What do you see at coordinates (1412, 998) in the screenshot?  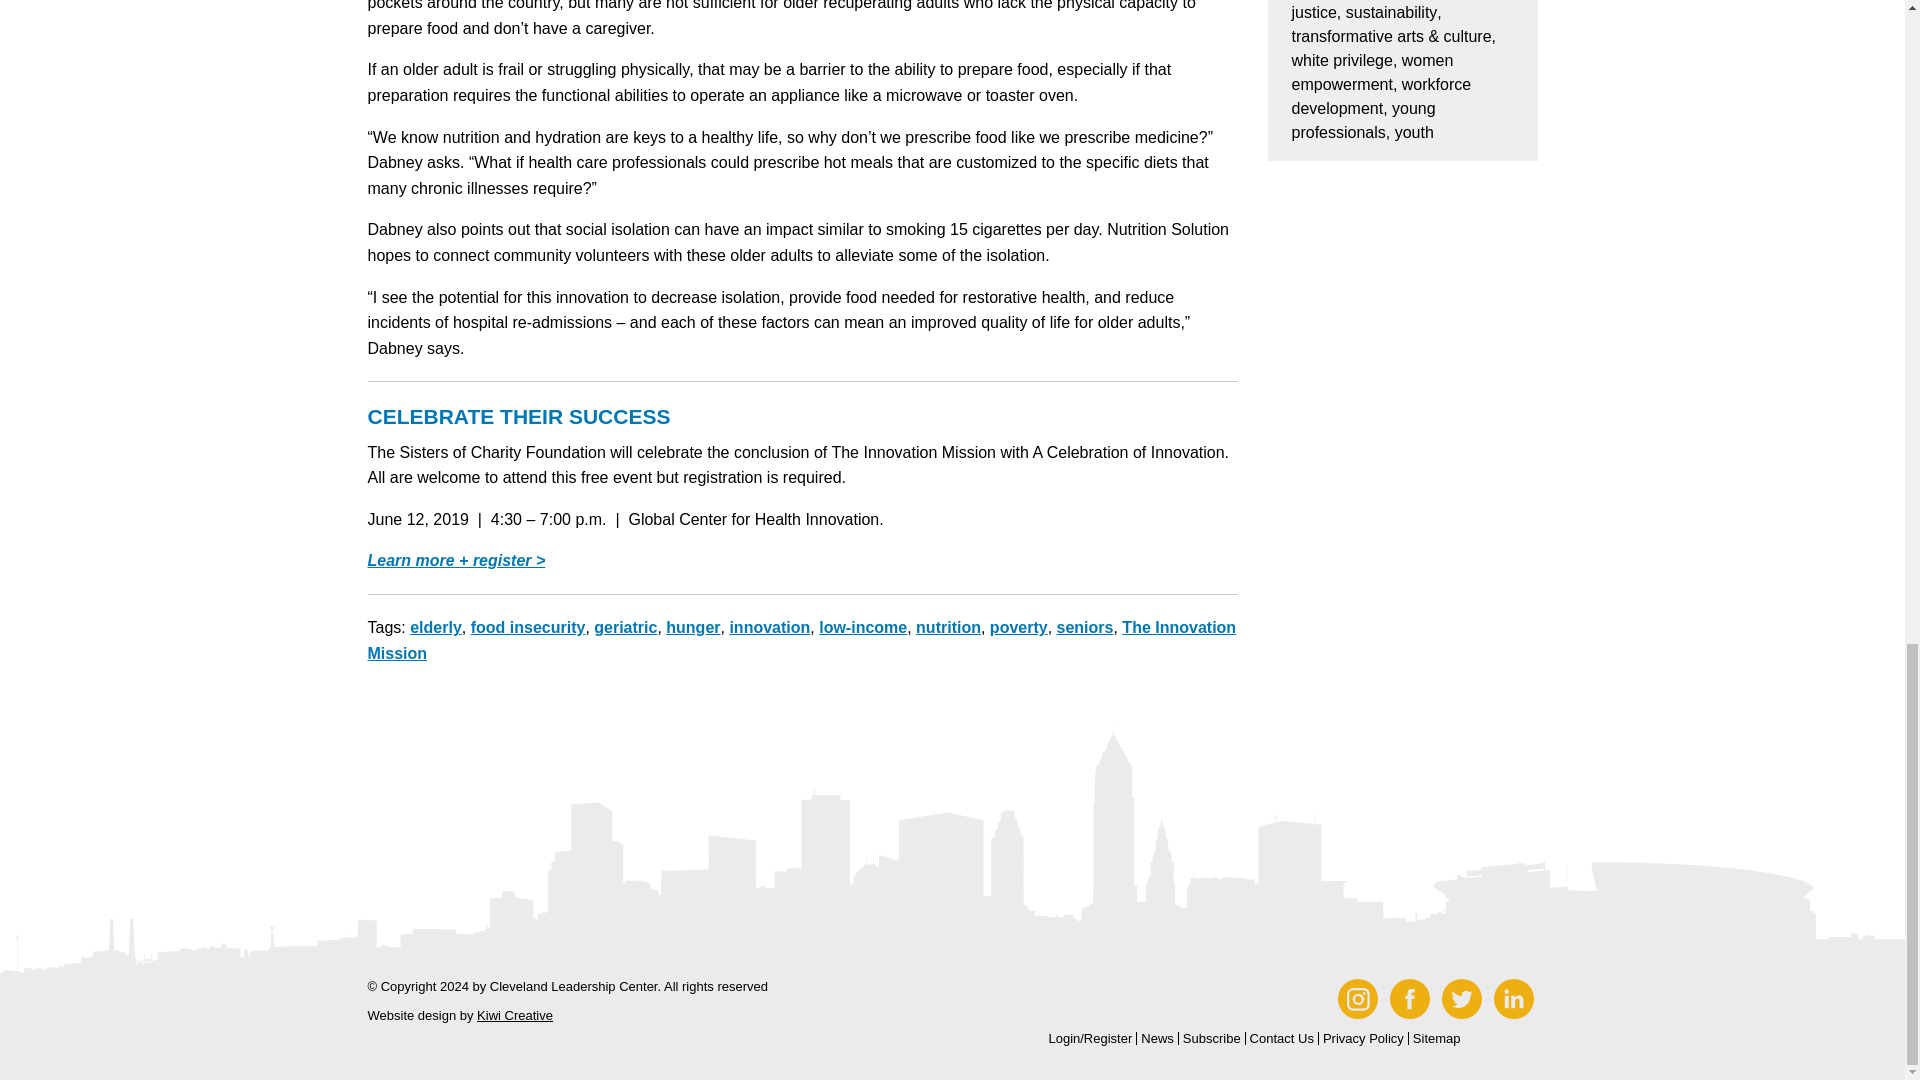 I see `Follow Cleveland Leadership Center on Facebook` at bounding box center [1412, 998].